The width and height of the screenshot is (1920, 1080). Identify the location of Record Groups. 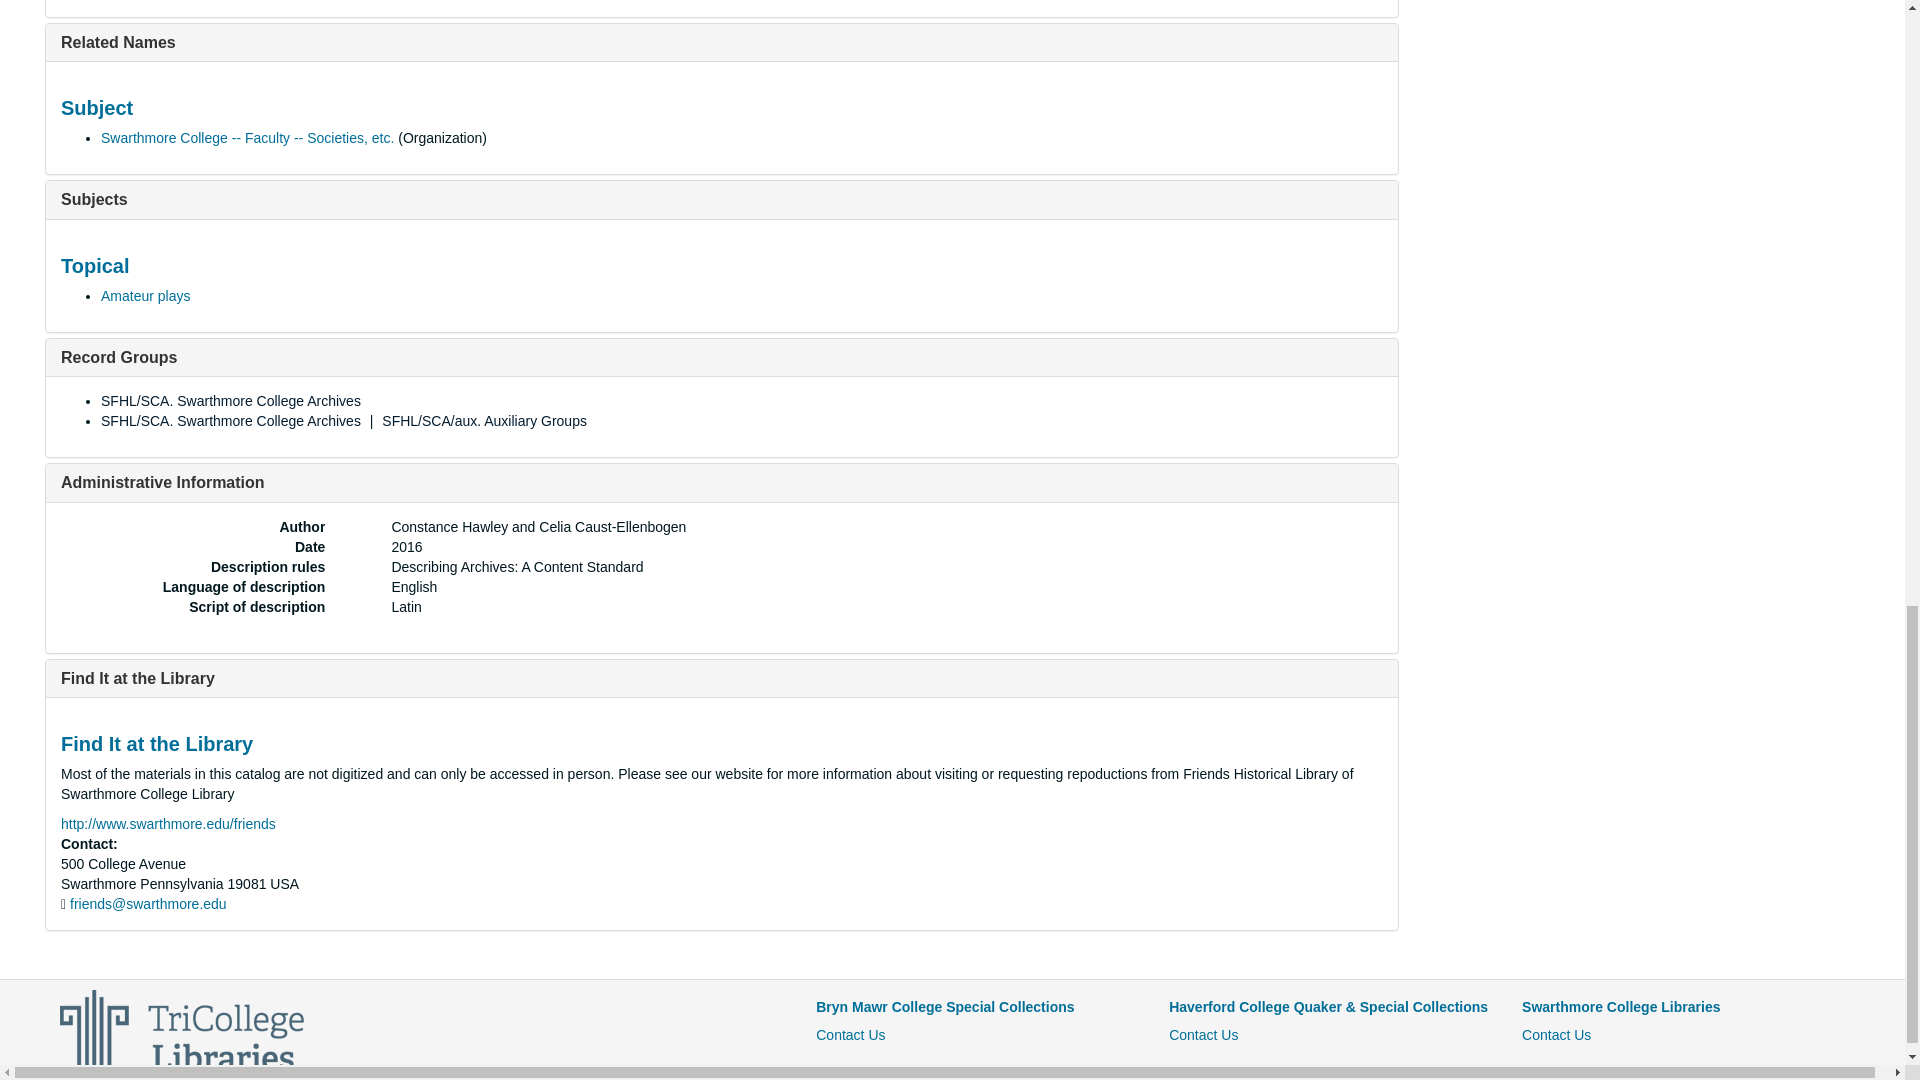
(118, 357).